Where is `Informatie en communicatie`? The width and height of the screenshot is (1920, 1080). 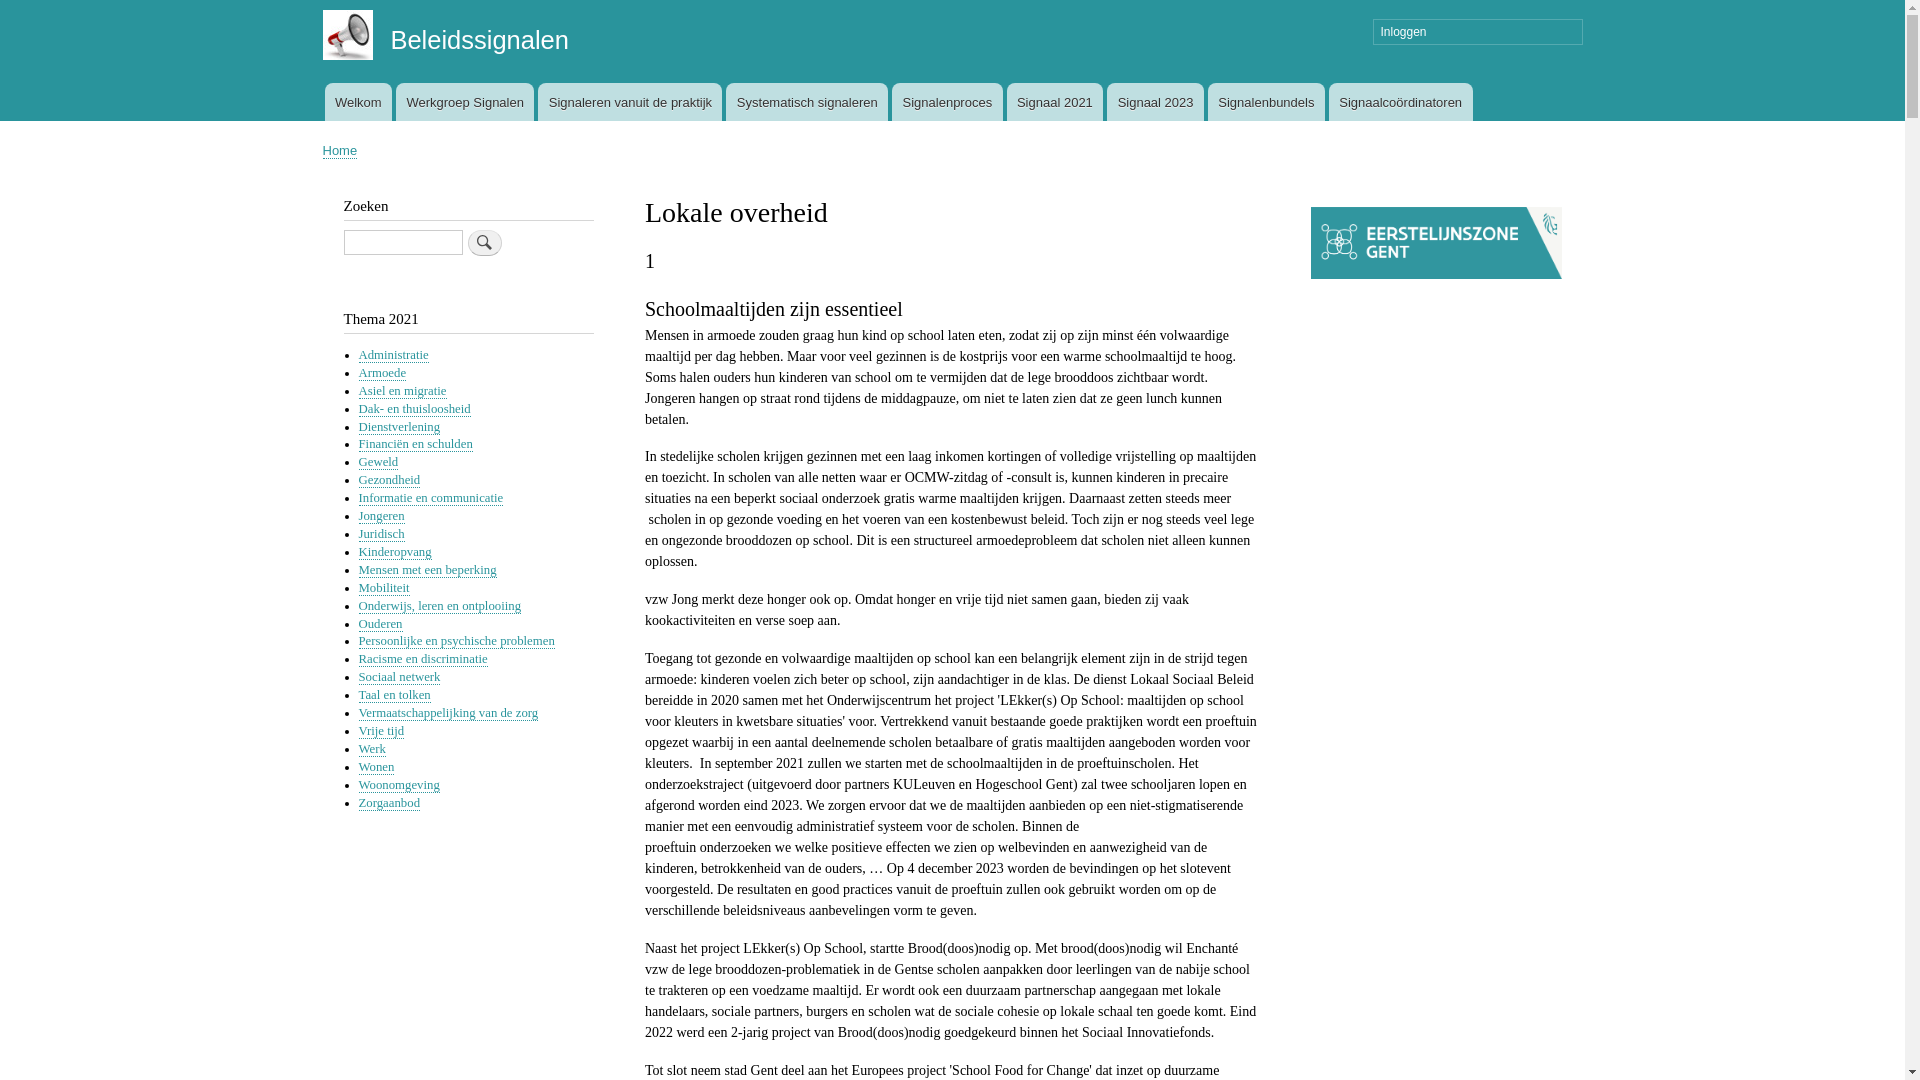
Informatie en communicatie is located at coordinates (430, 498).